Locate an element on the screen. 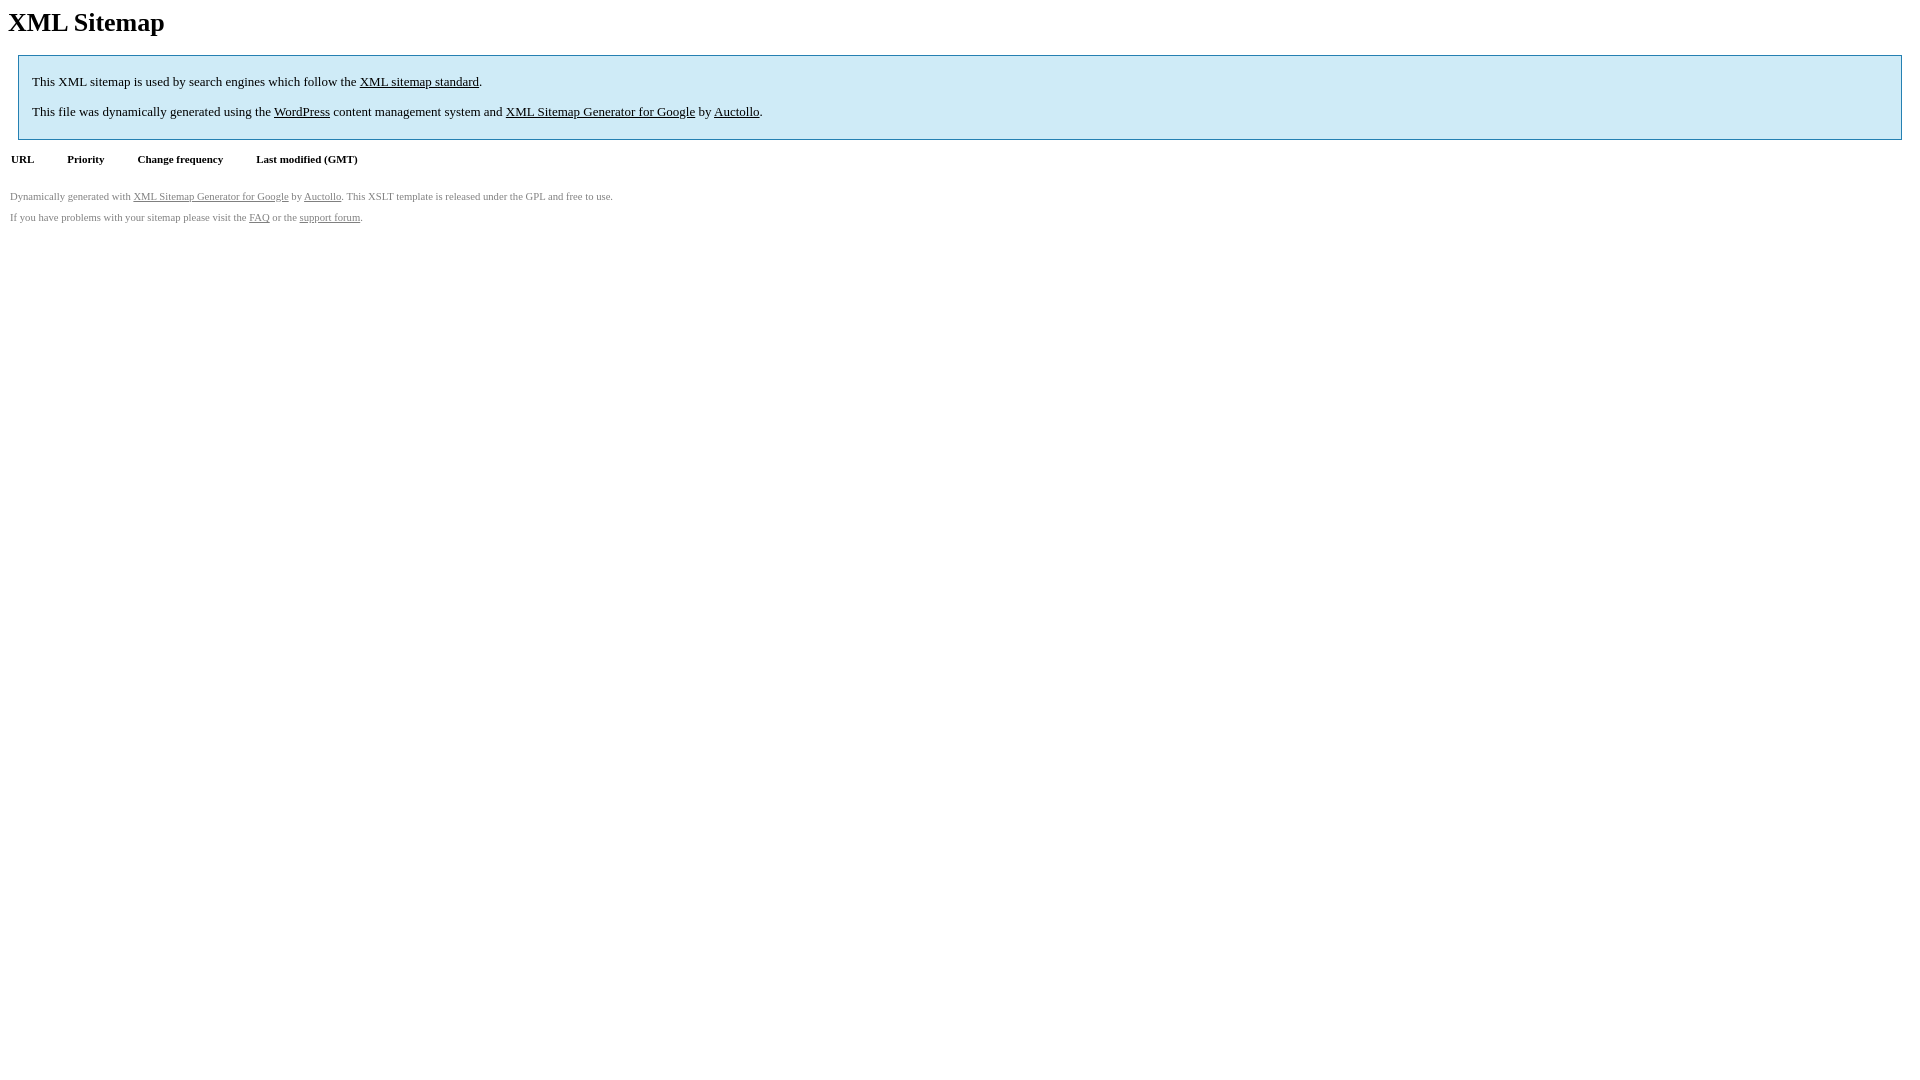 This screenshot has width=1920, height=1080. FAQ is located at coordinates (260, 218).